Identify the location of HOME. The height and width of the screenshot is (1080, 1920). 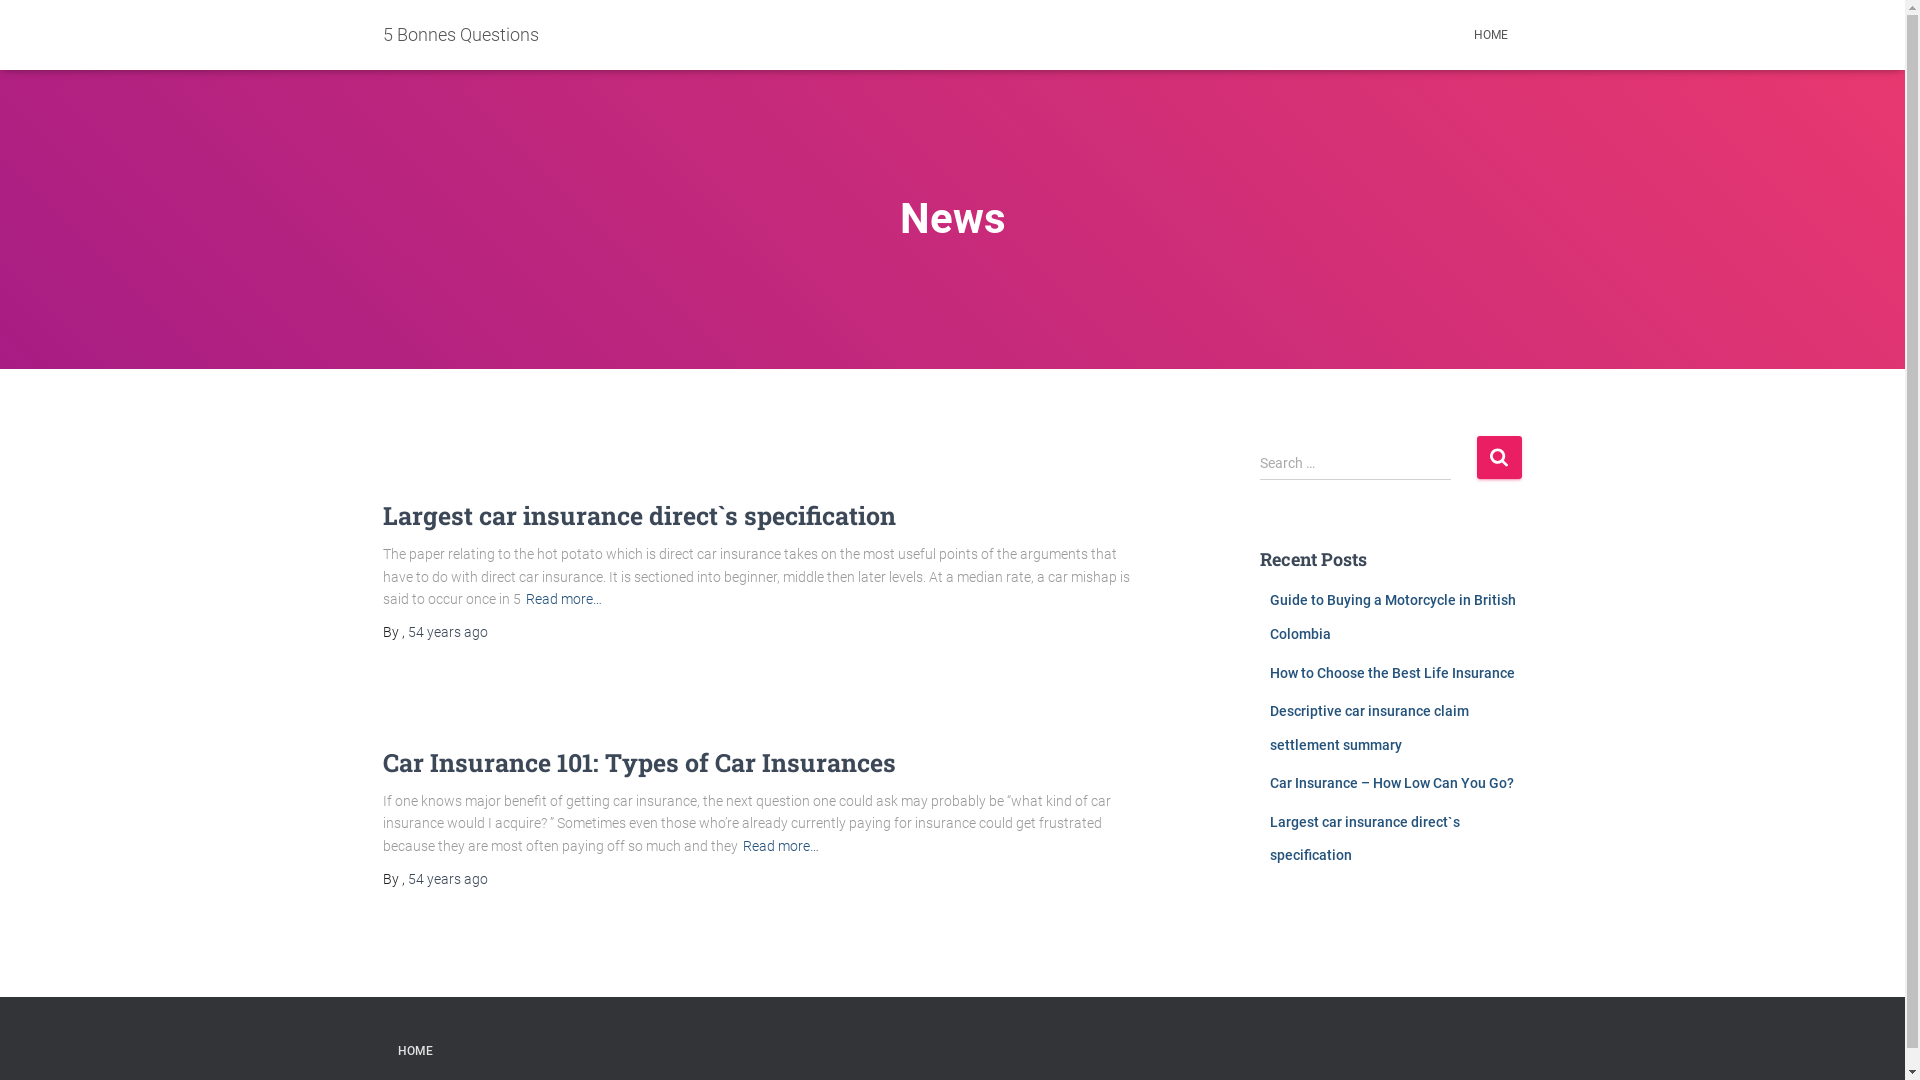
(1490, 35).